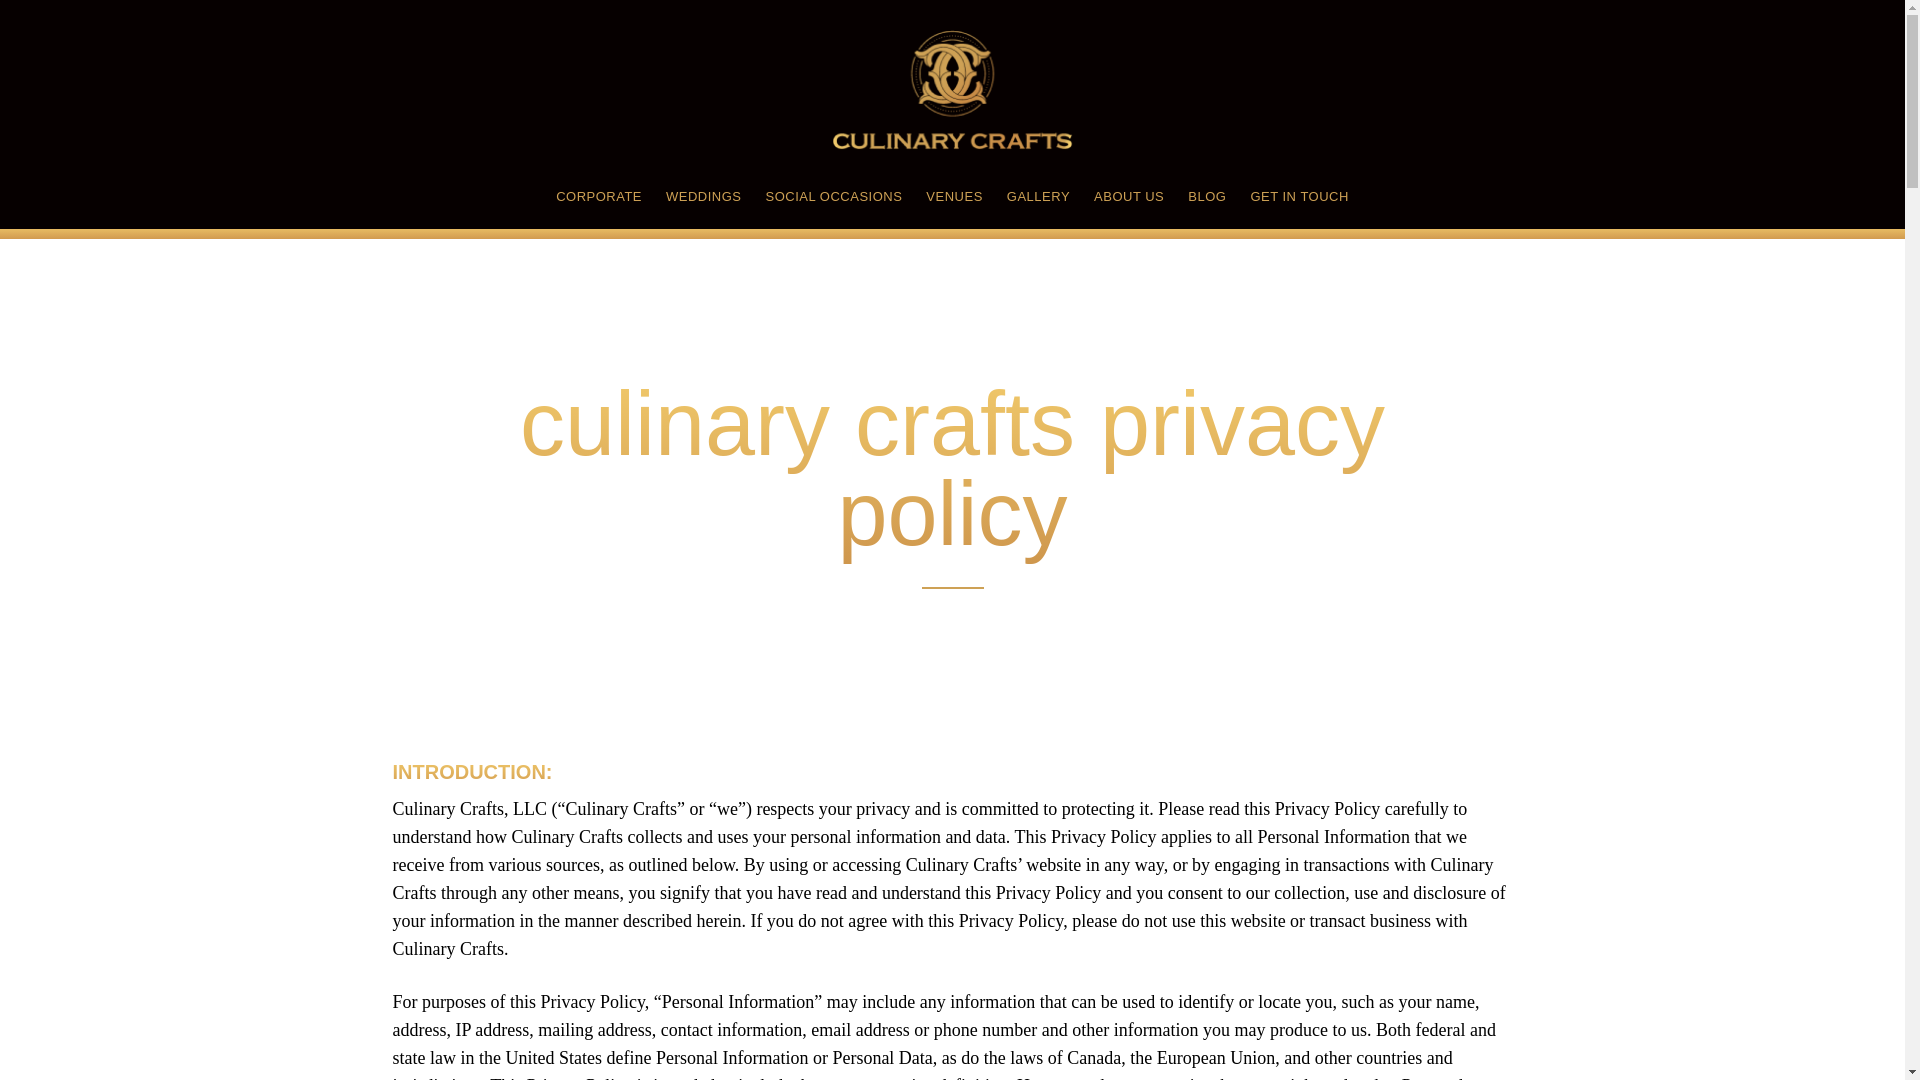  I want to click on GET IN TOUCH, so click(1298, 200).